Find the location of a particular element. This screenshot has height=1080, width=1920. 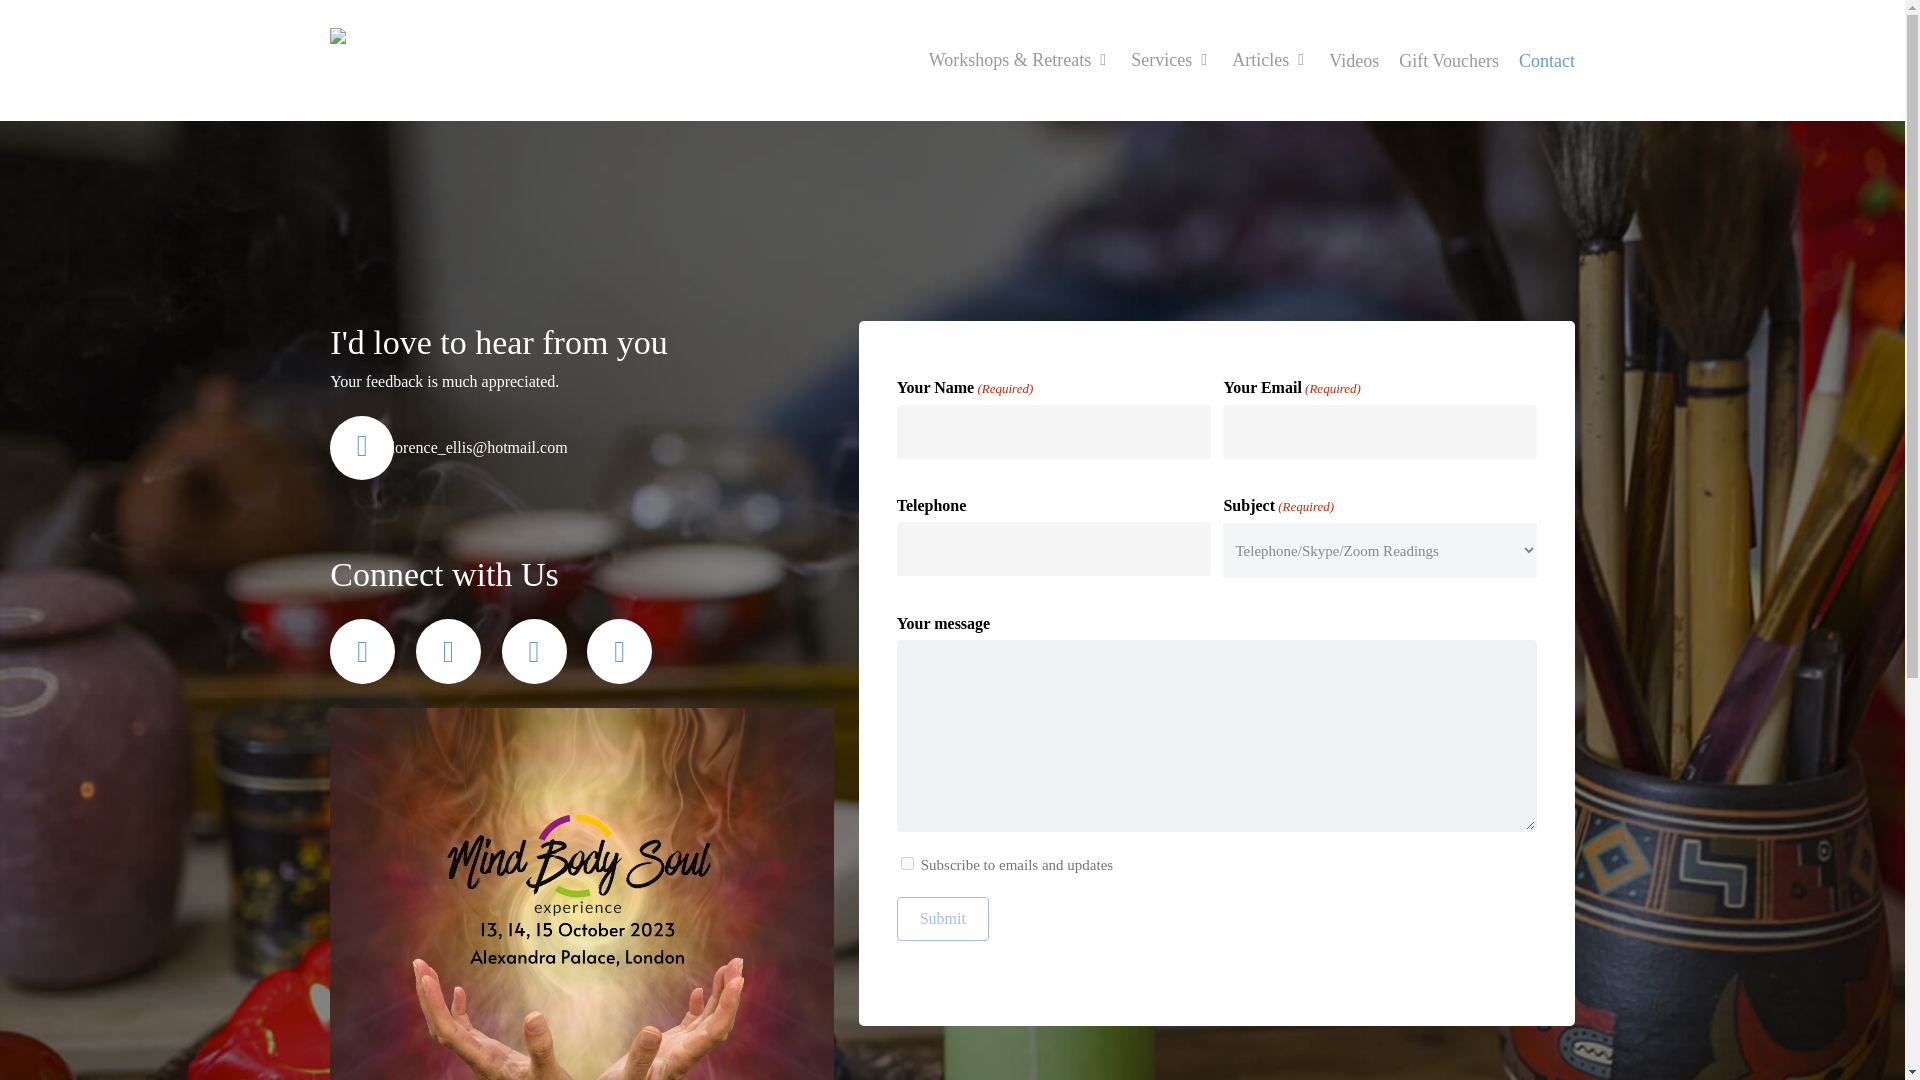

Videos is located at coordinates (1354, 60).